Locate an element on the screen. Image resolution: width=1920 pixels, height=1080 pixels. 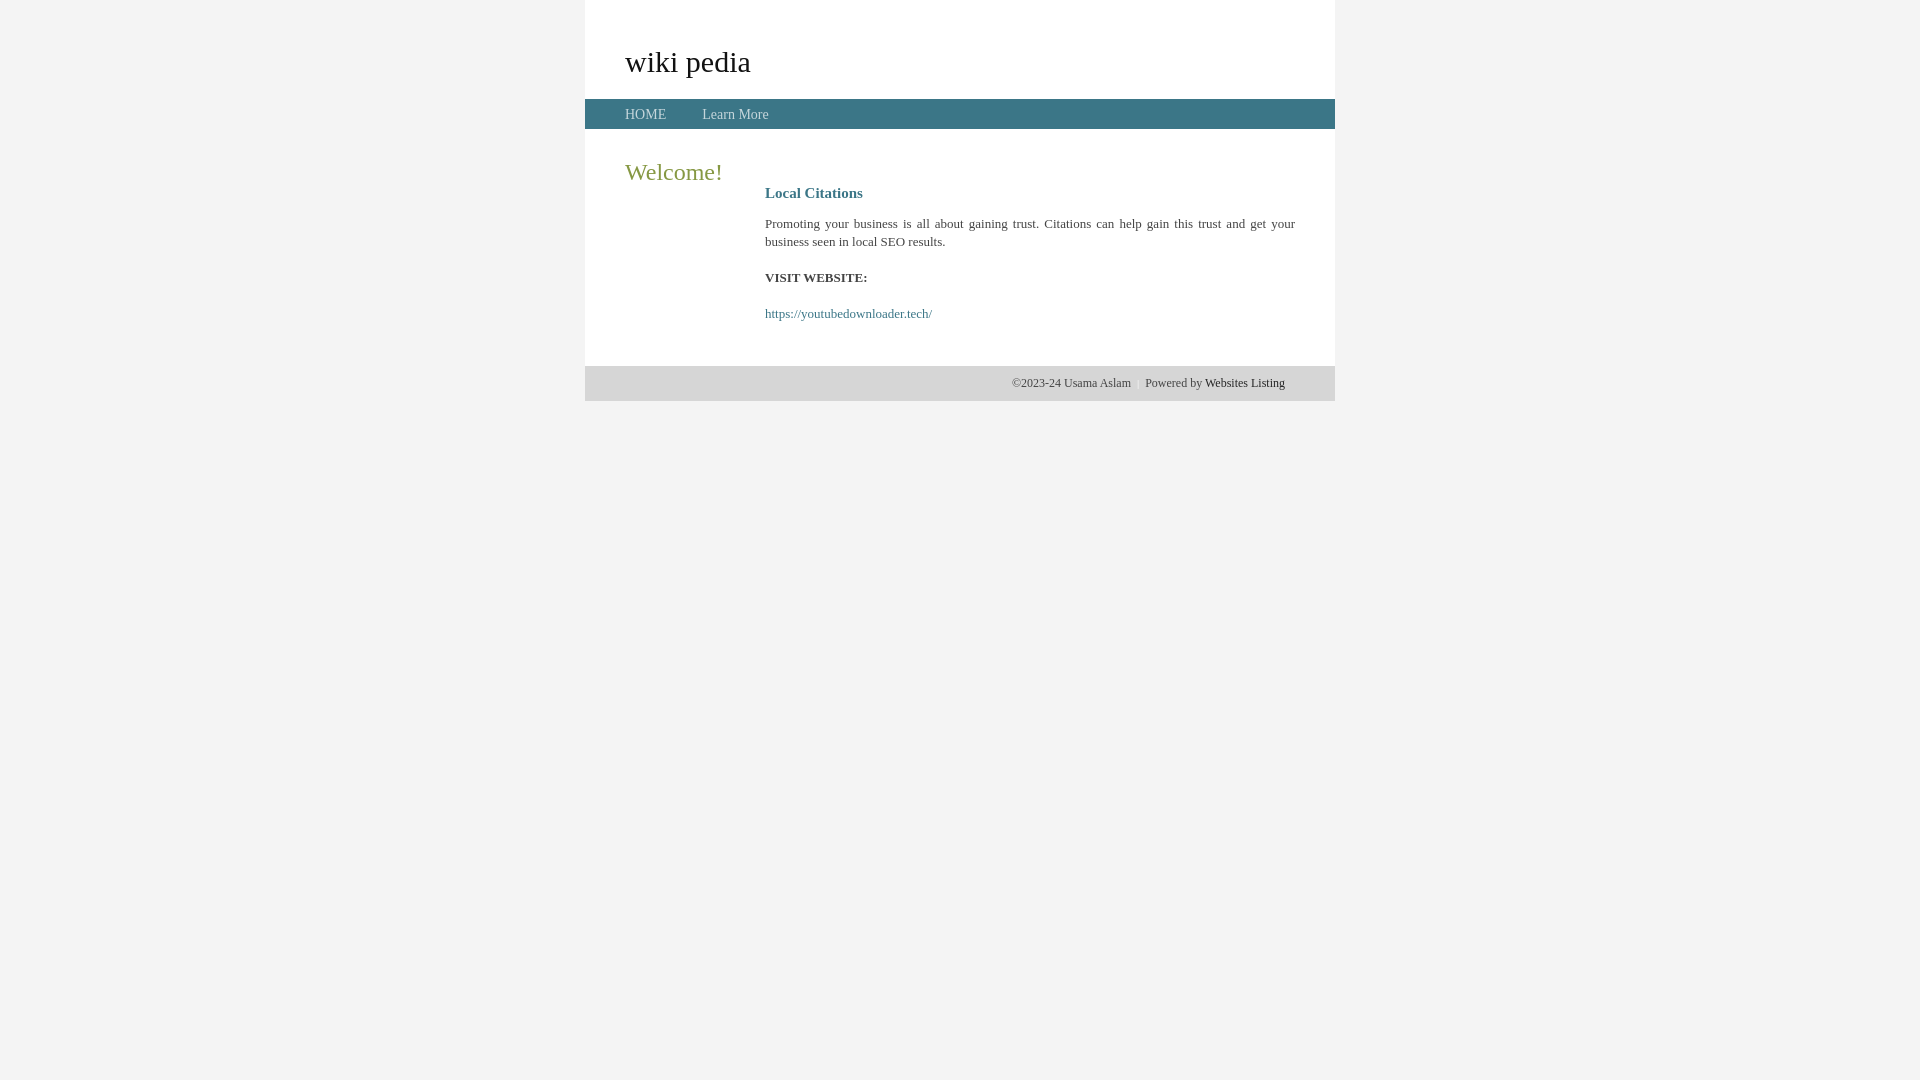
https://youtubedownloader.tech/ is located at coordinates (848, 314).